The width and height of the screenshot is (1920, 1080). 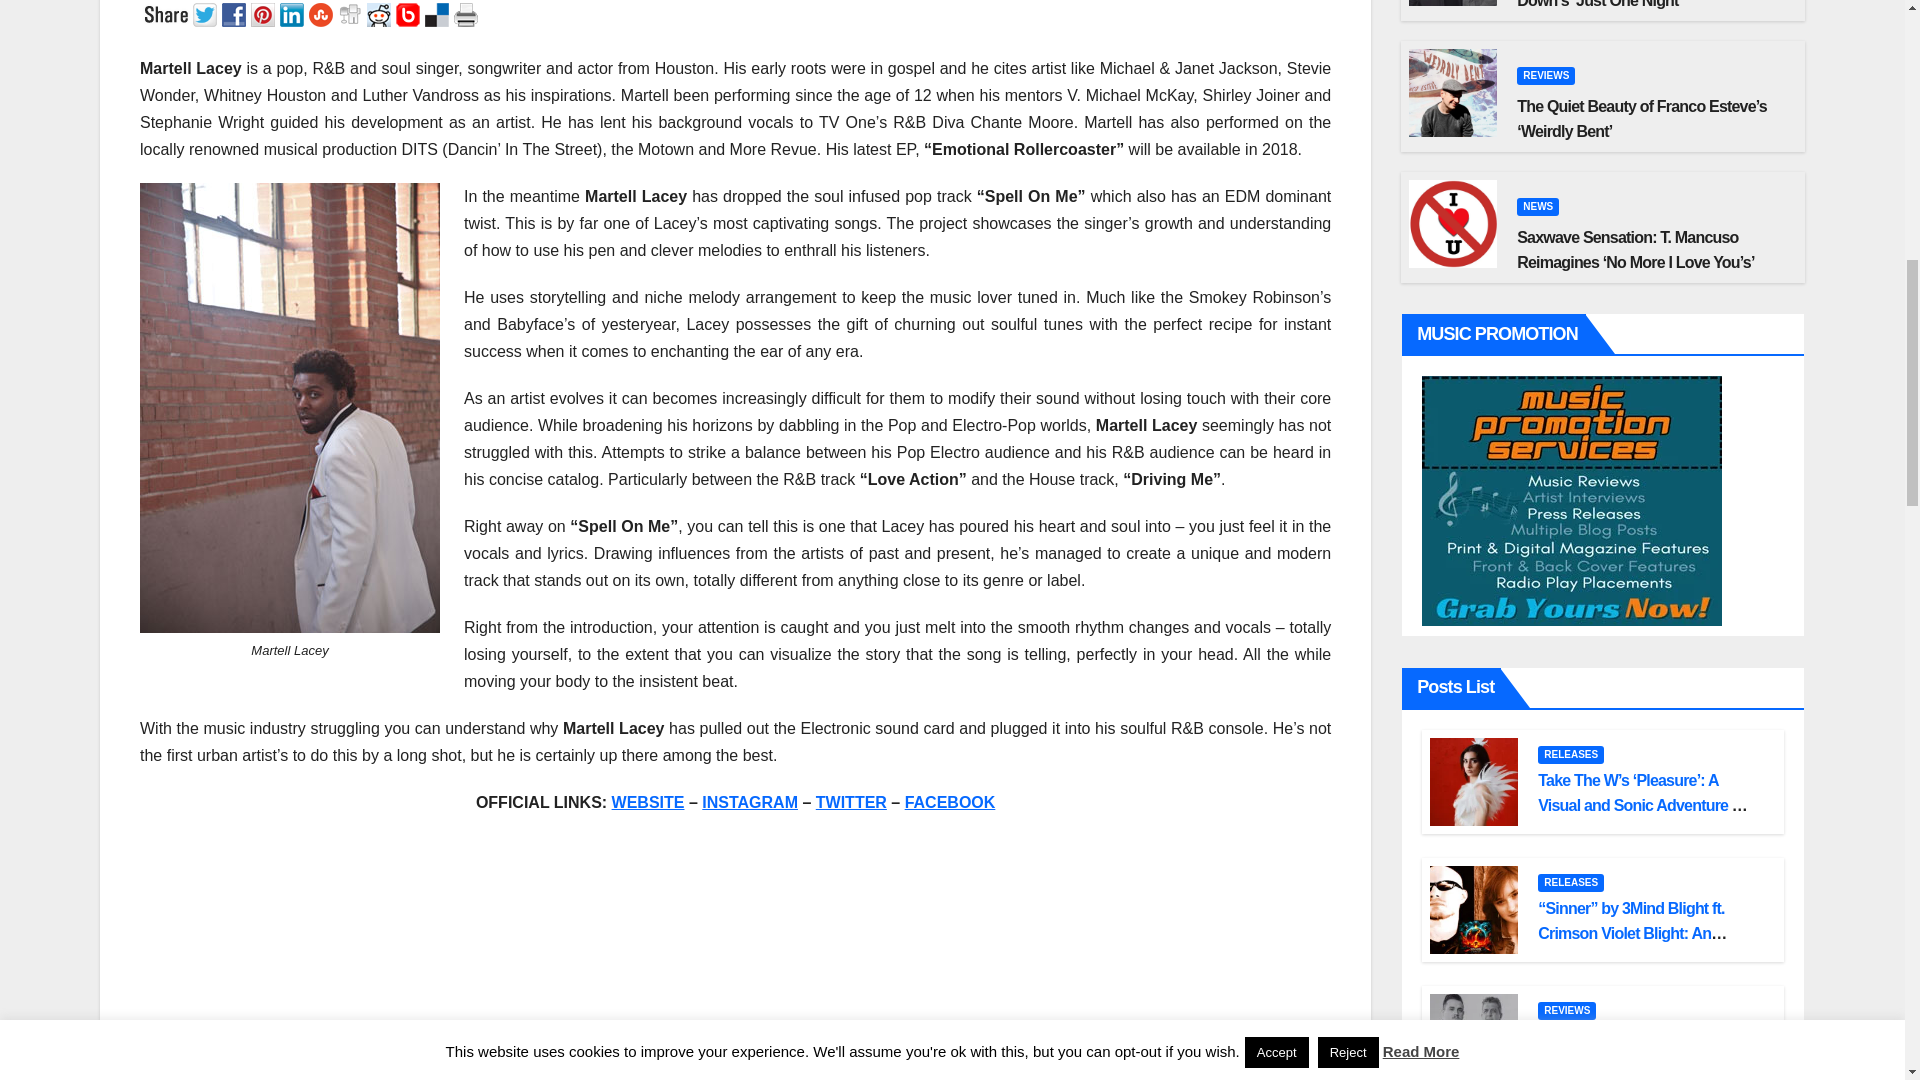 I want to click on Pinterest, so click(x=266, y=14).